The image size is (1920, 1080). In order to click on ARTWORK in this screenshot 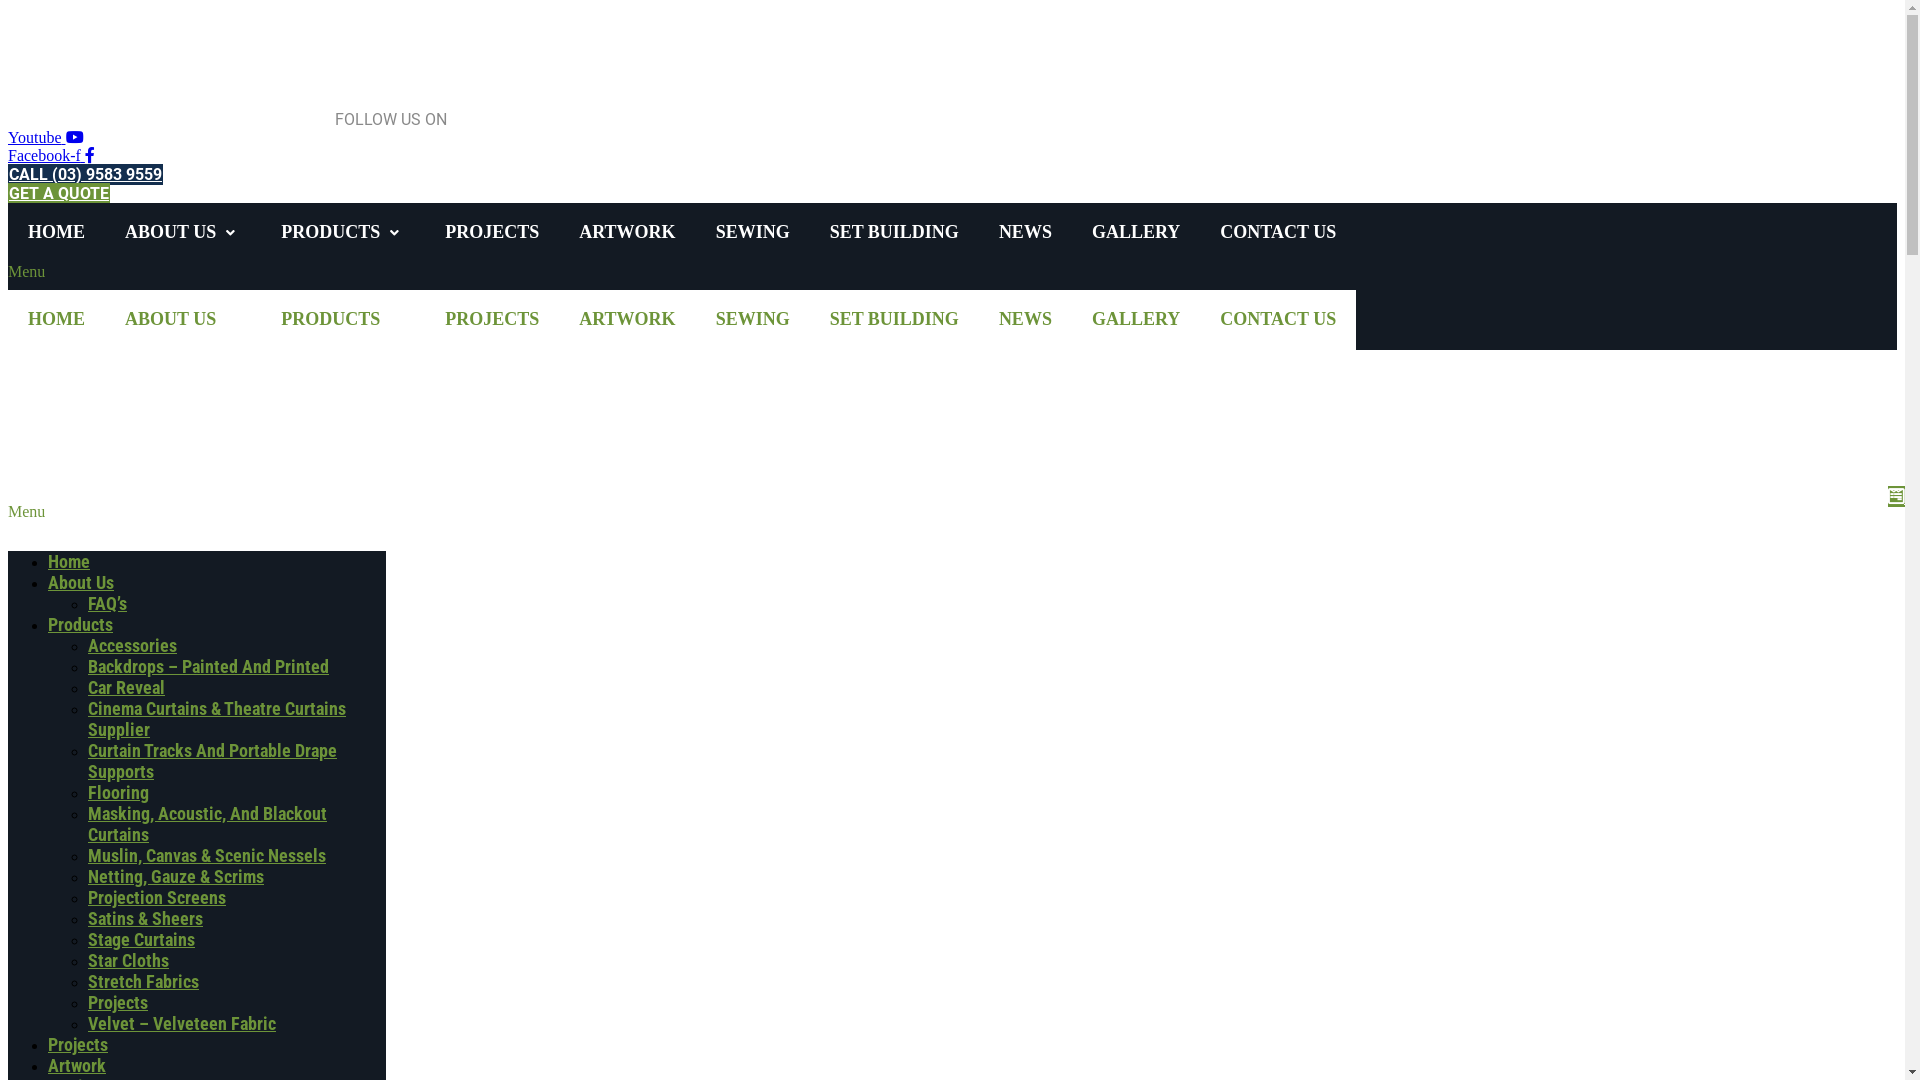, I will do `click(627, 232)`.